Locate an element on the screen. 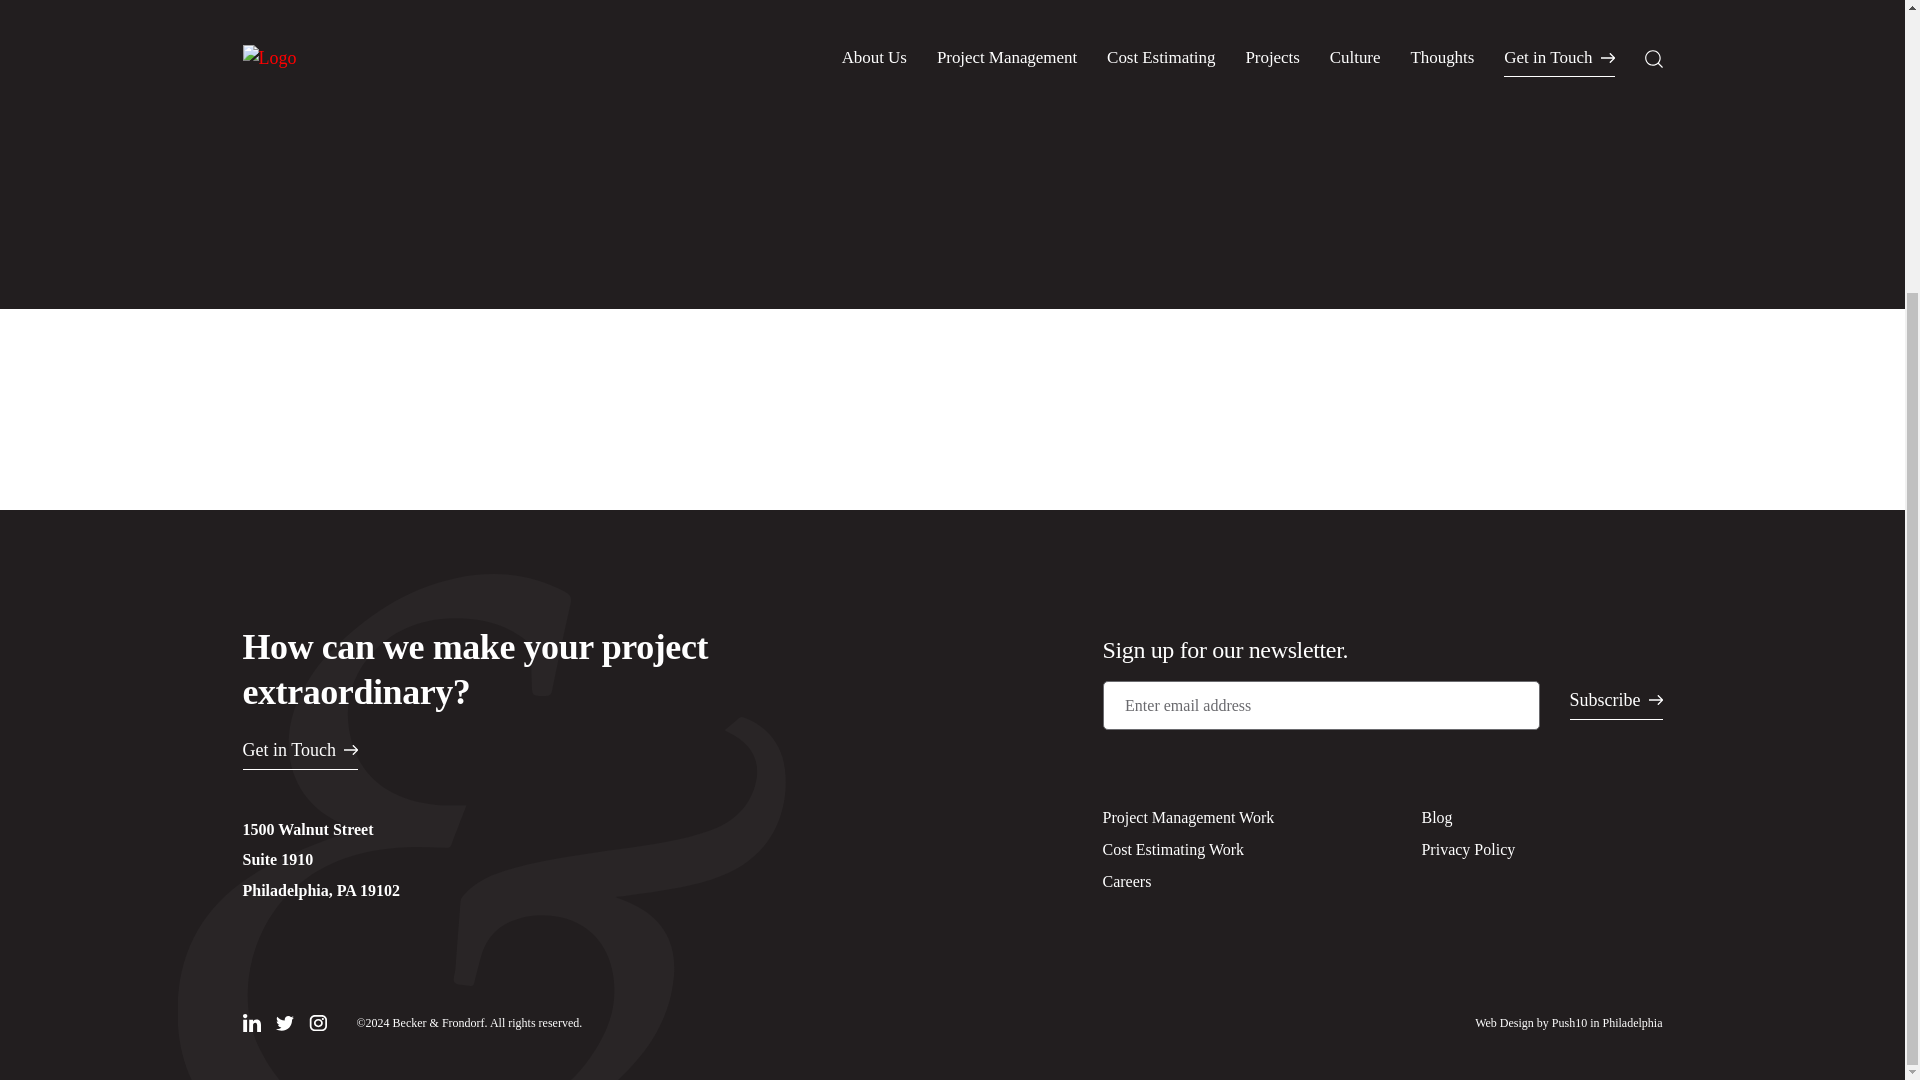 The image size is (1920, 1080). Blog is located at coordinates (1436, 817).